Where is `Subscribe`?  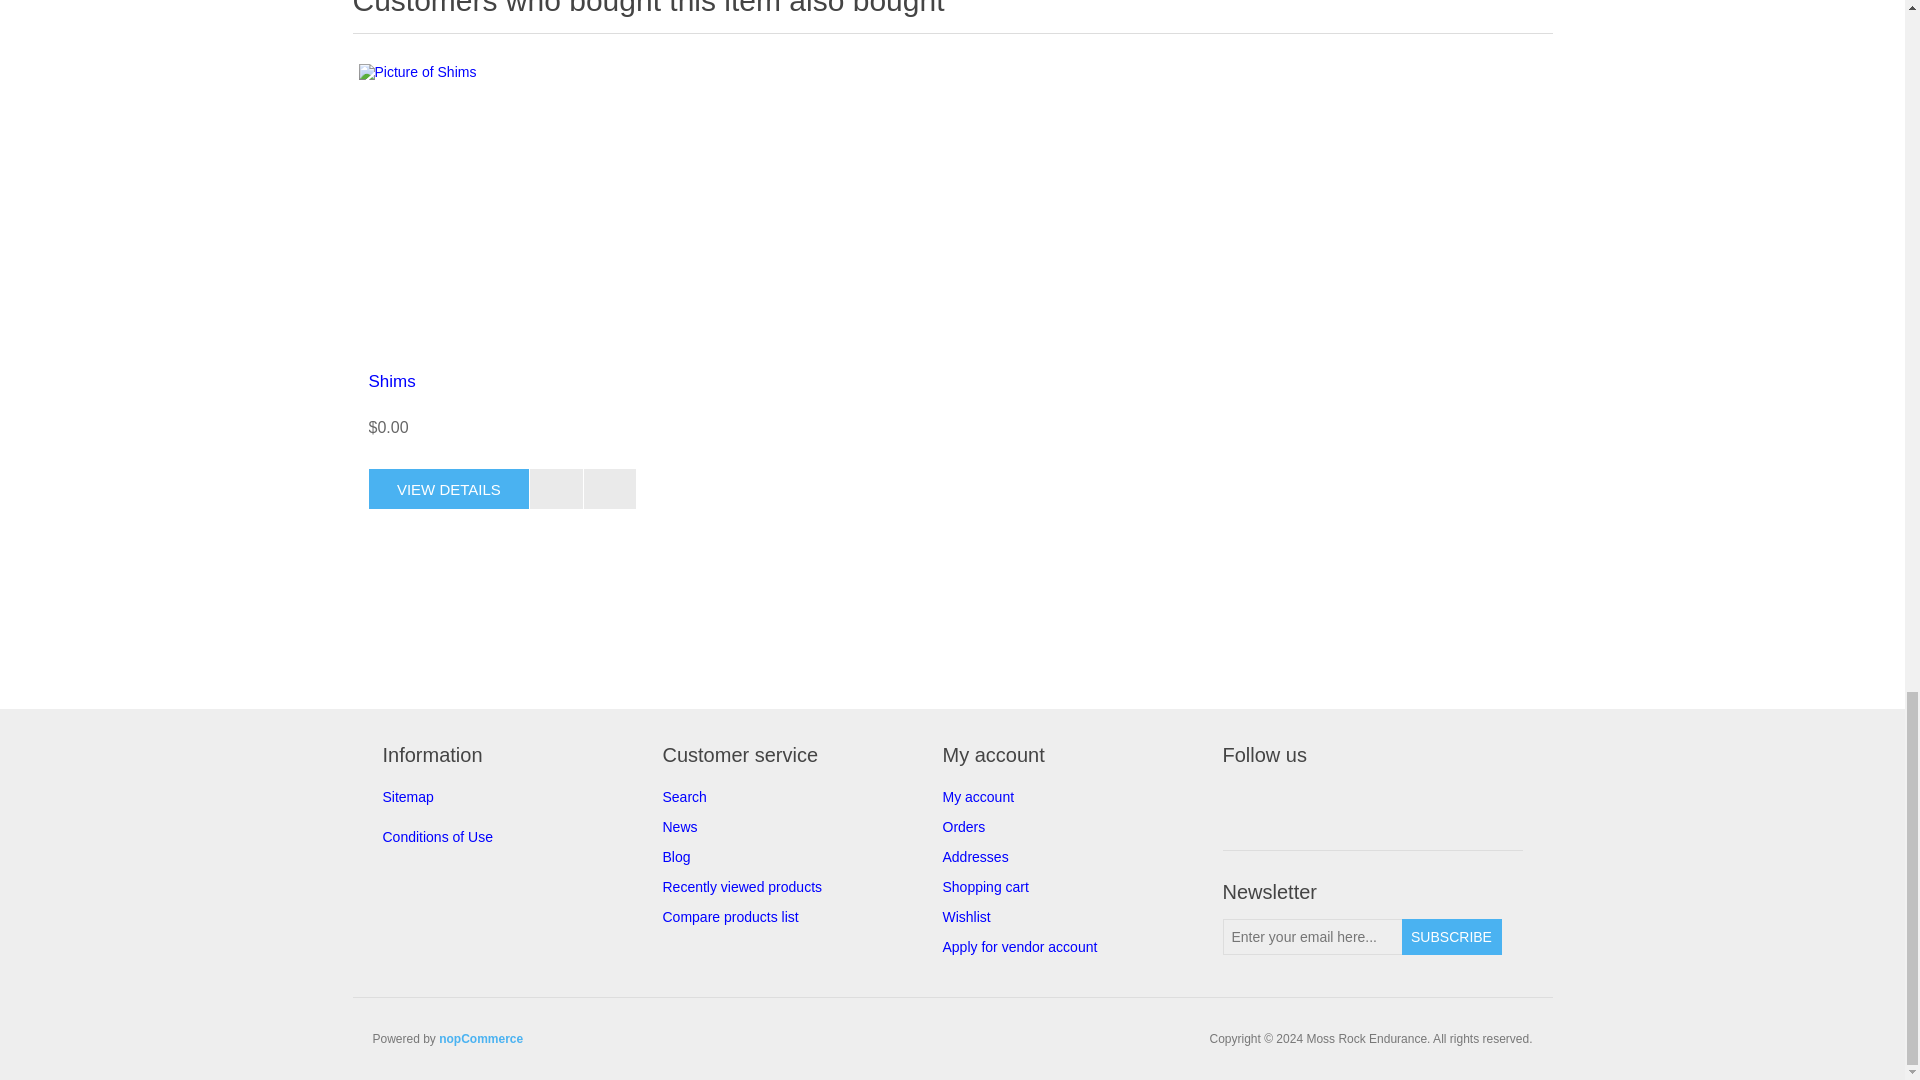 Subscribe is located at coordinates (1451, 936).